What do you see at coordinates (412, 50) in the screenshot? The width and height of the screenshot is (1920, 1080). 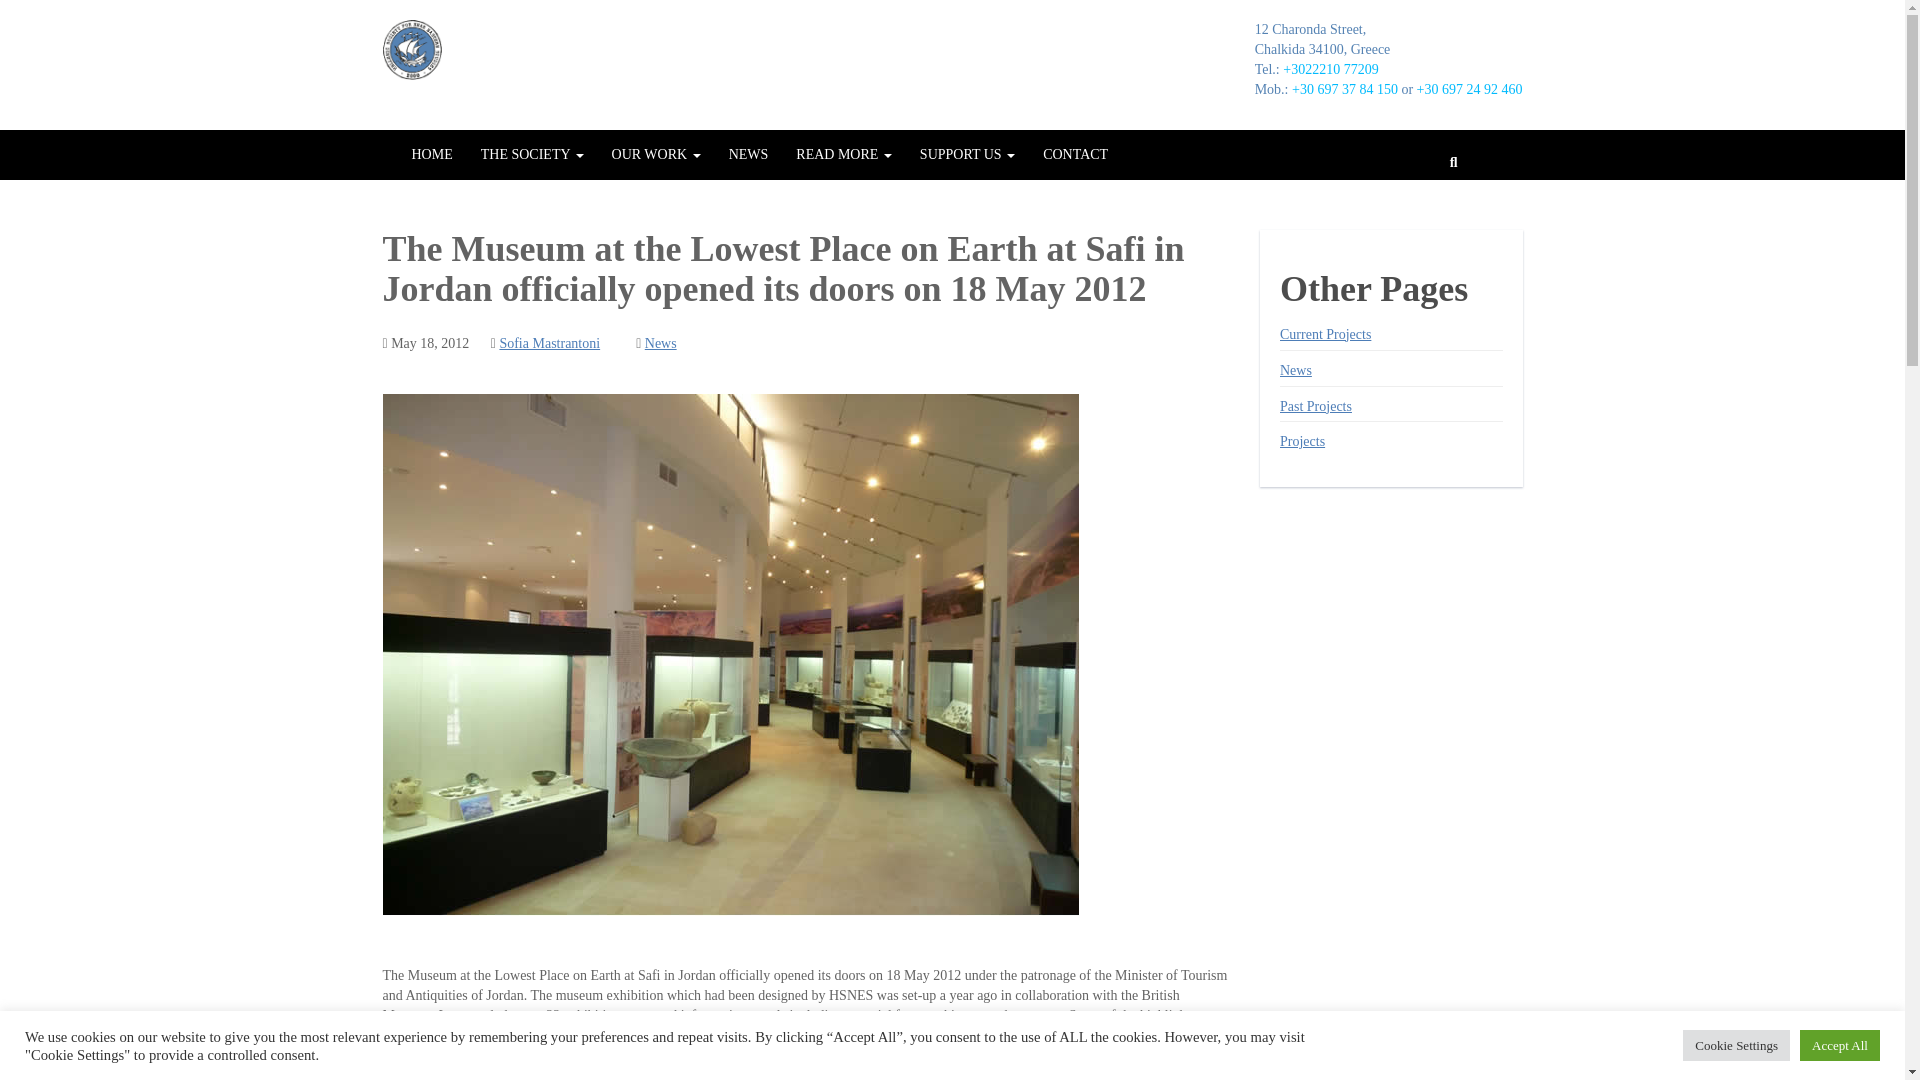 I see `Logo` at bounding box center [412, 50].